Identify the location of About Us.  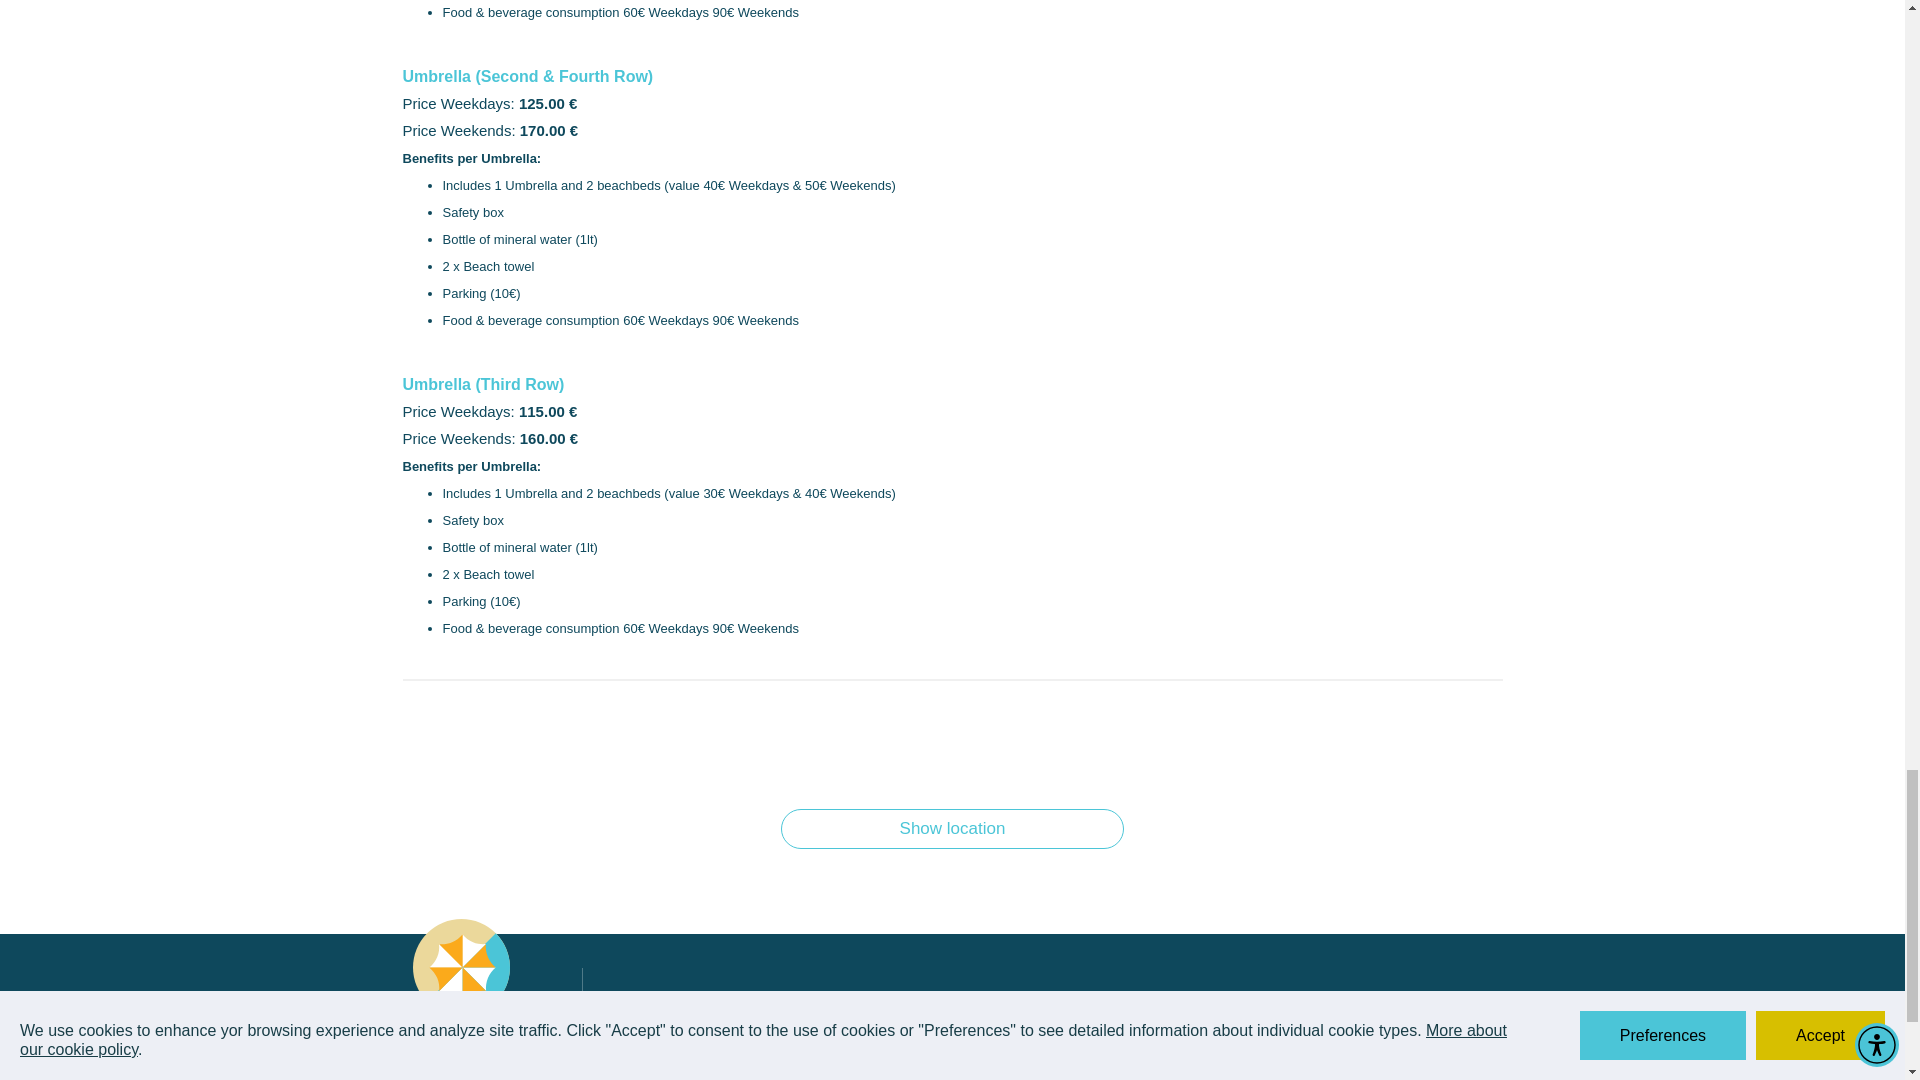
(665, 997).